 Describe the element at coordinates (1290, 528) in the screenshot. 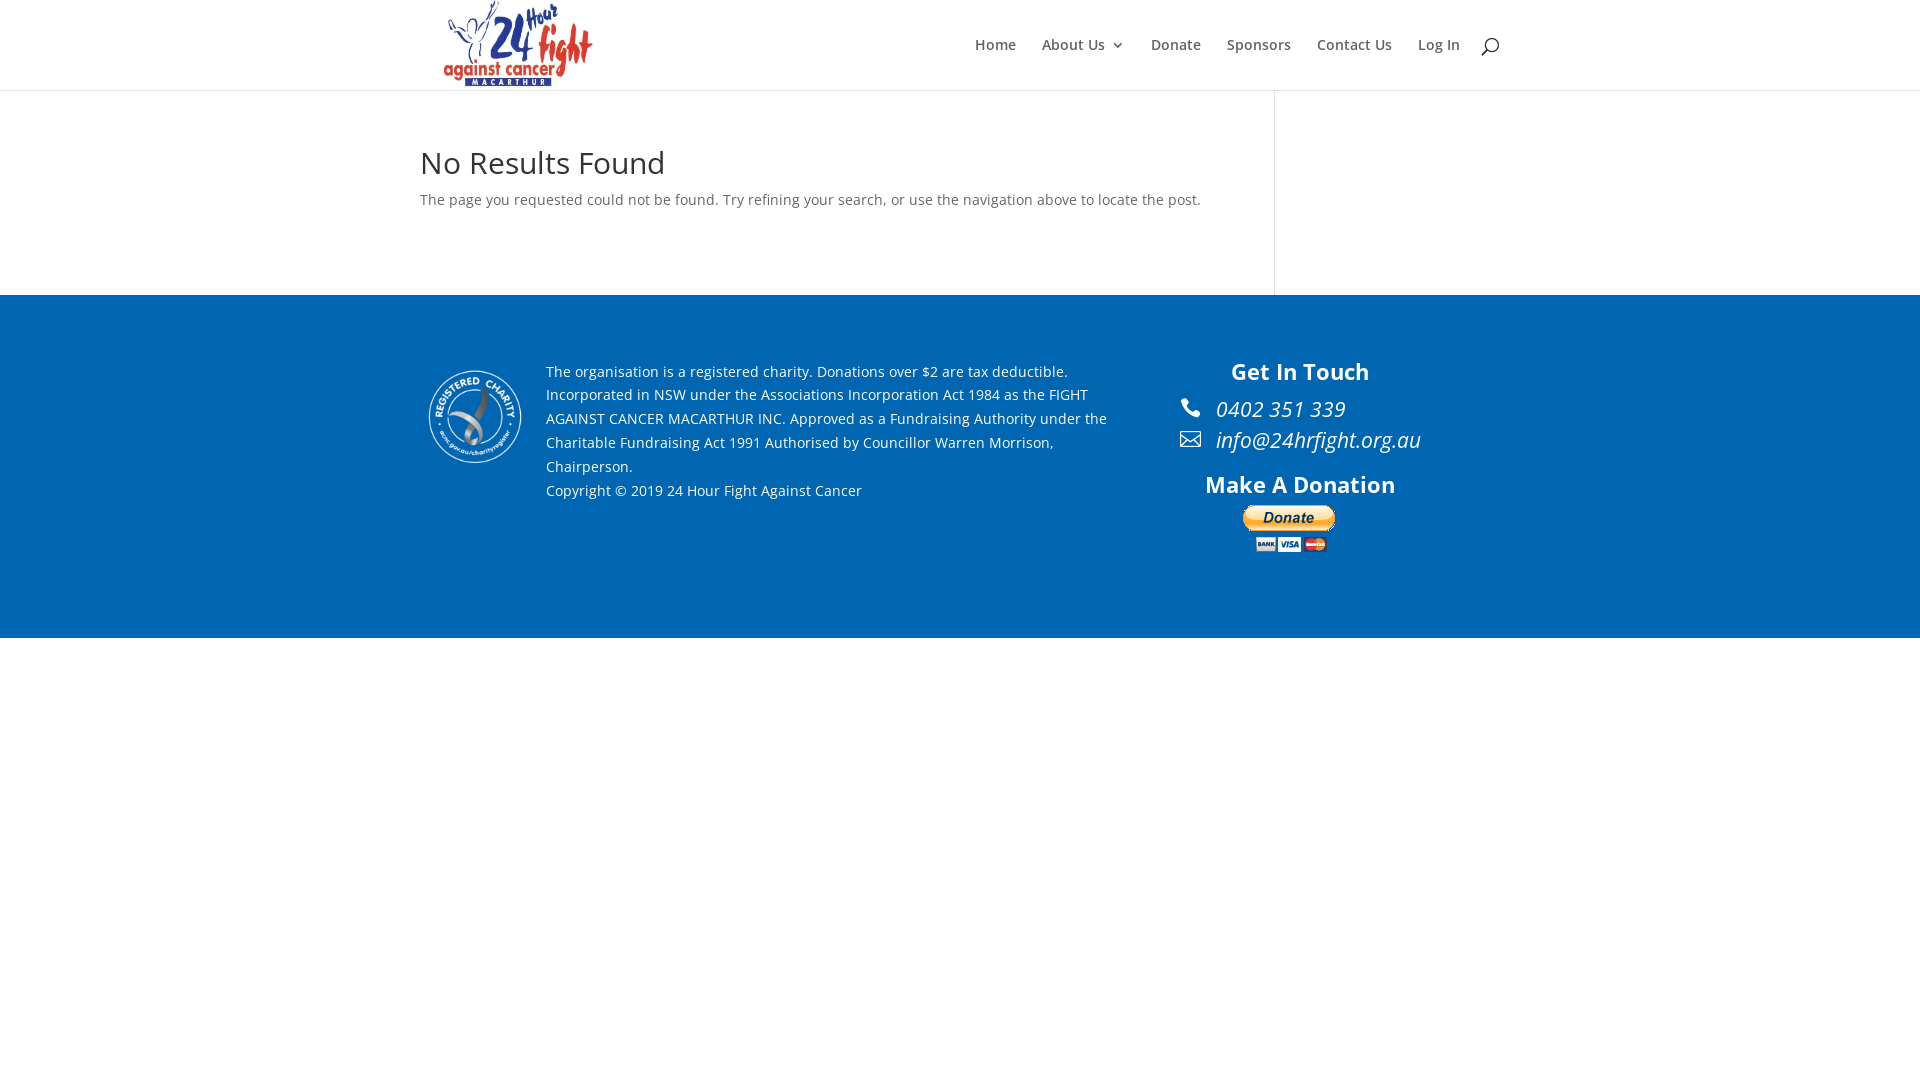

I see `PayPal - The safer, easier way to pay online!` at that location.